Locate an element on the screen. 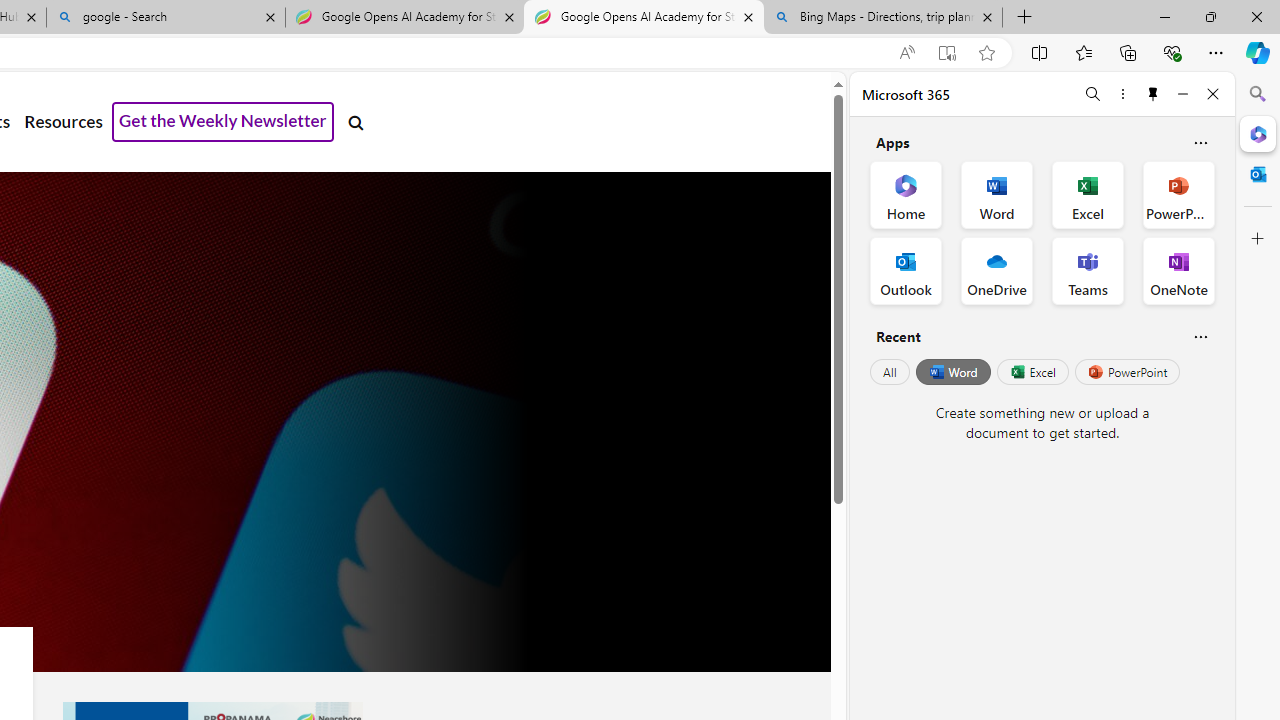  New Tab is located at coordinates (1025, 18).